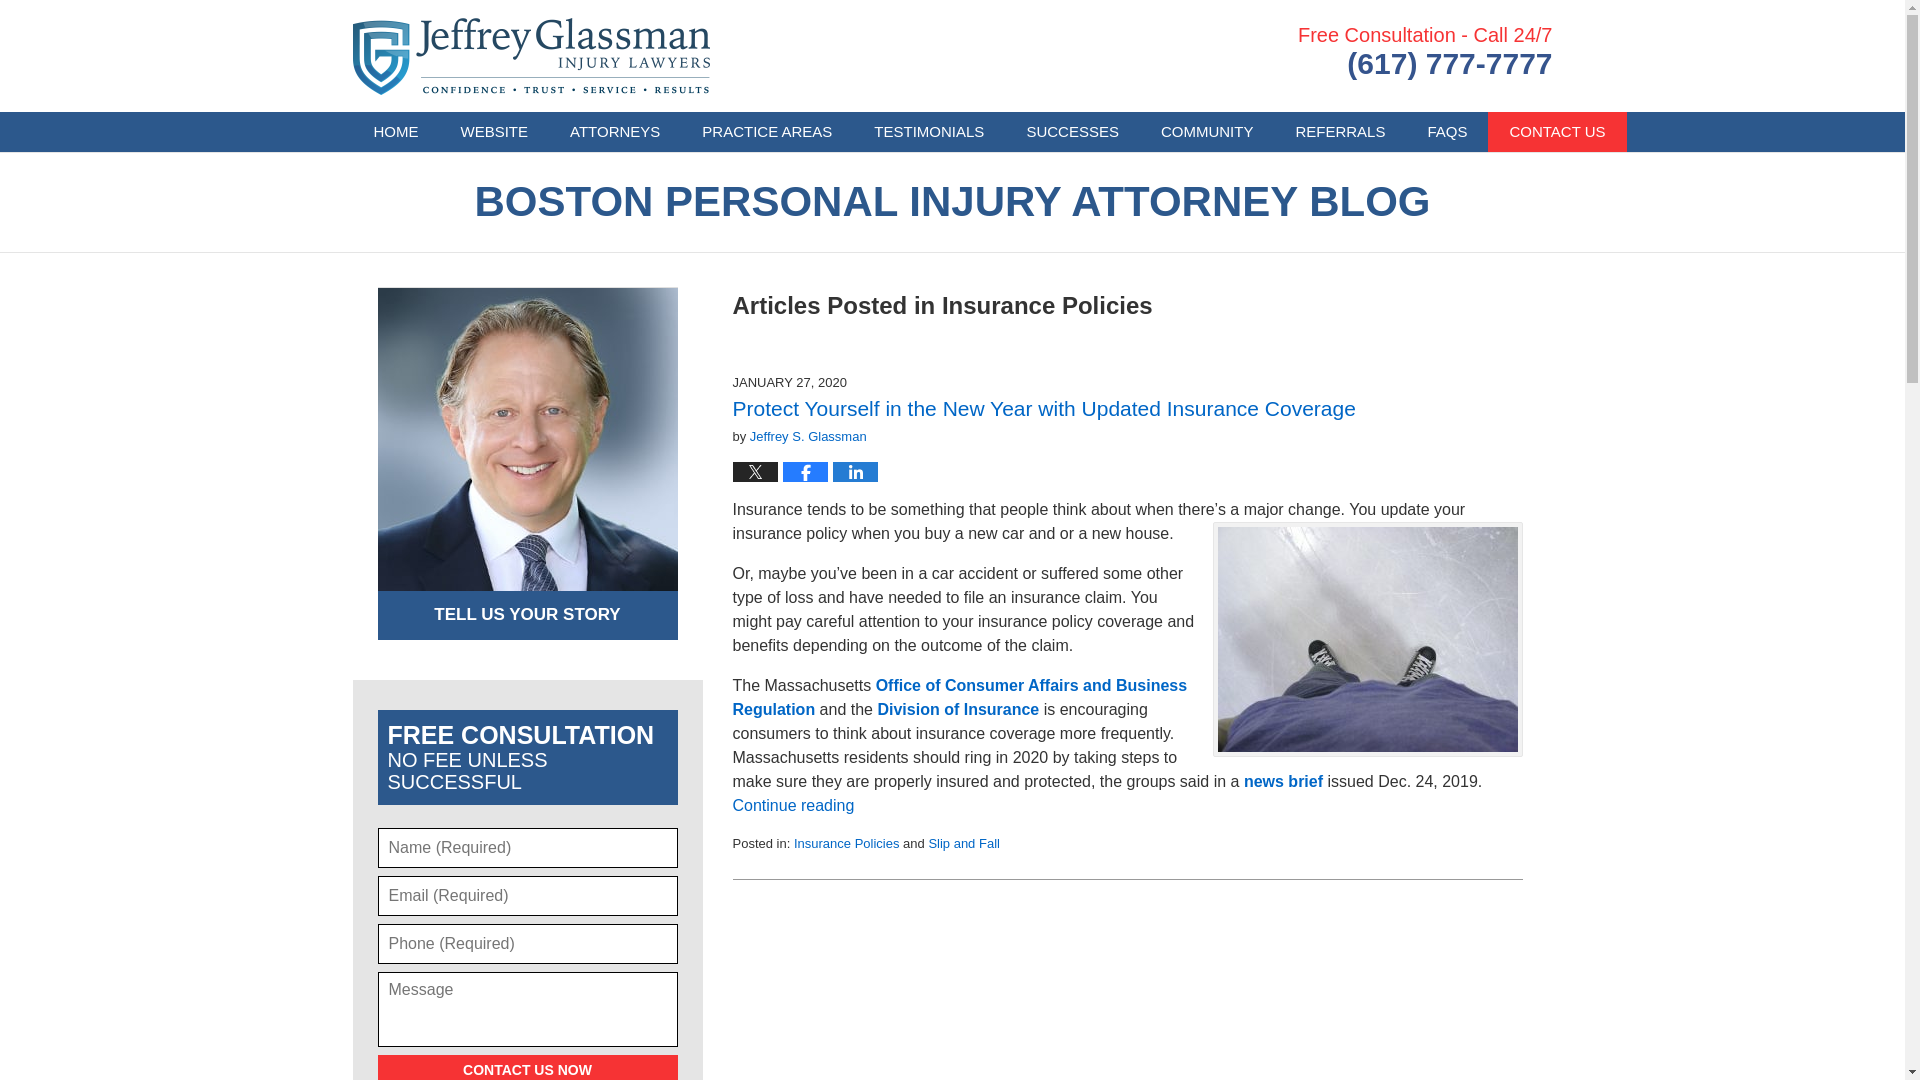 The height and width of the screenshot is (1080, 1920). What do you see at coordinates (494, 132) in the screenshot?
I see `WEBSITE` at bounding box center [494, 132].